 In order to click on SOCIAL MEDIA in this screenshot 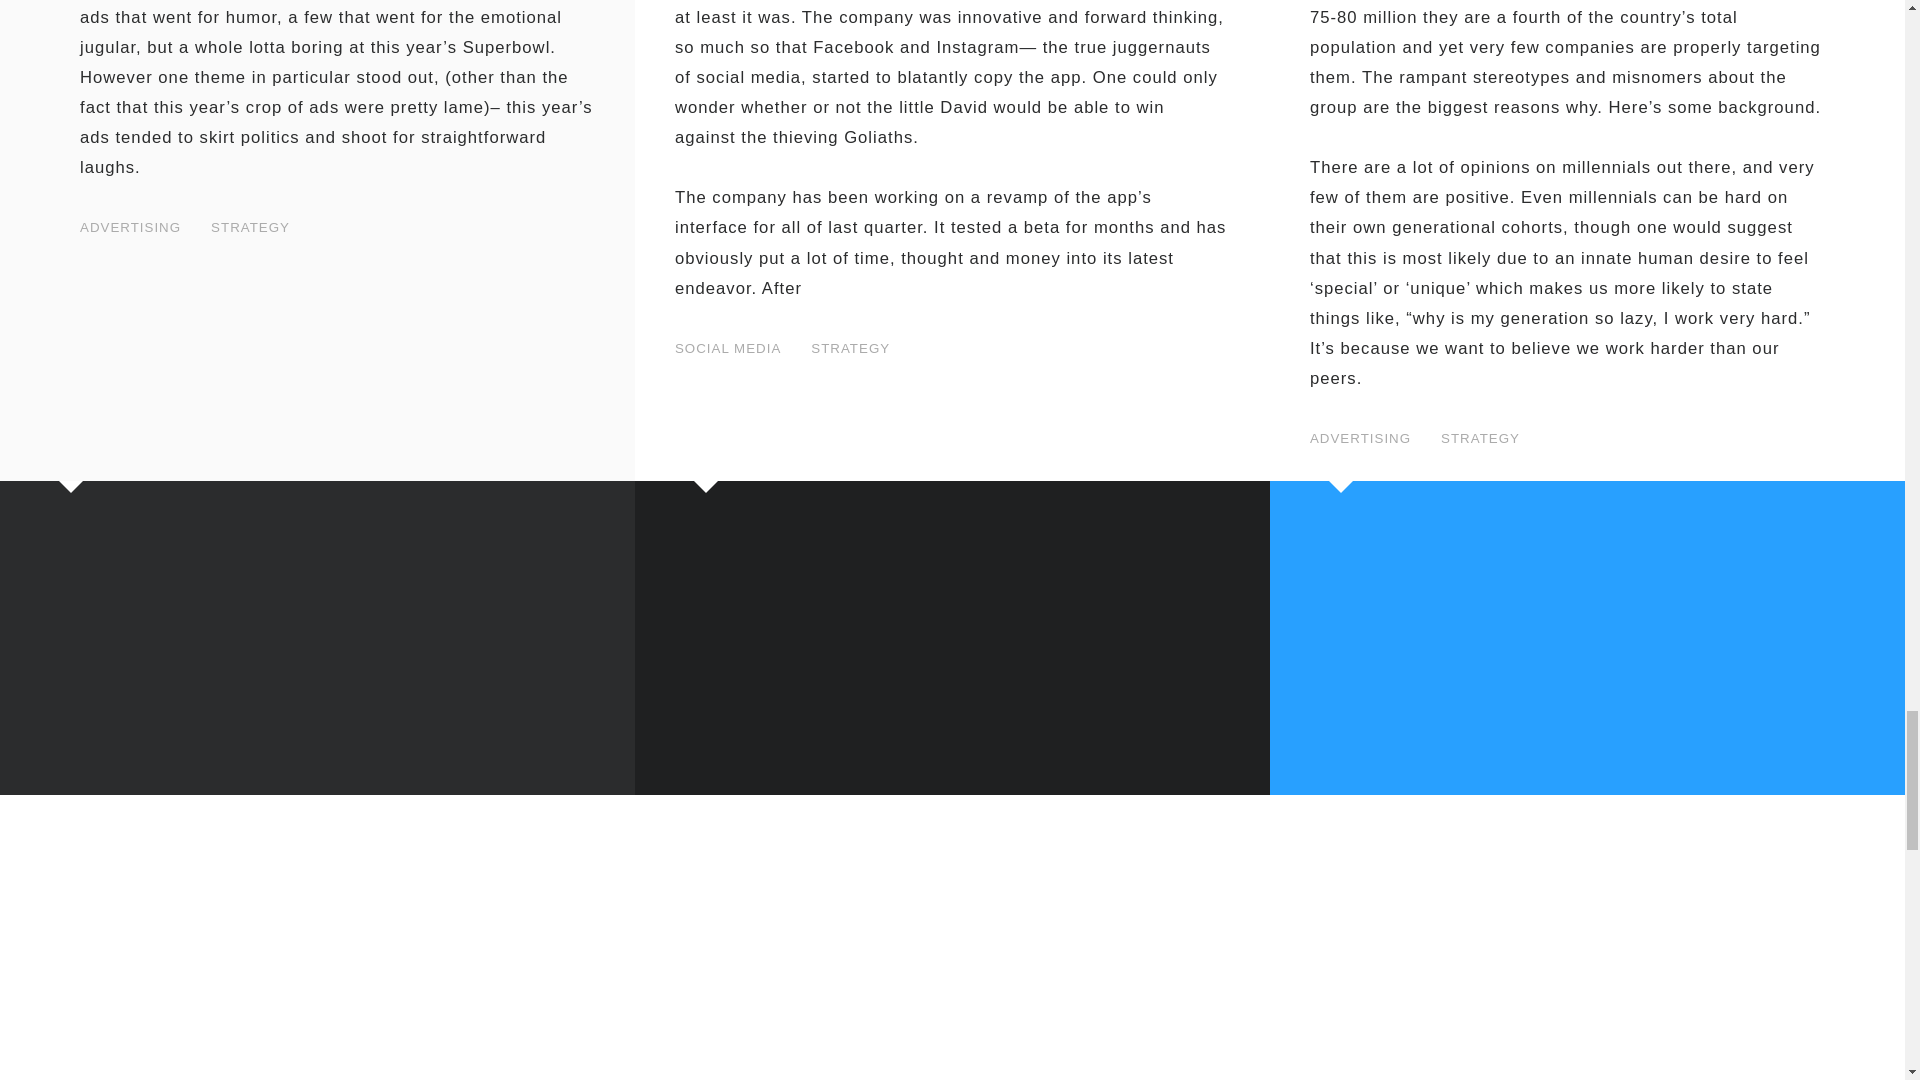, I will do `click(728, 348)`.